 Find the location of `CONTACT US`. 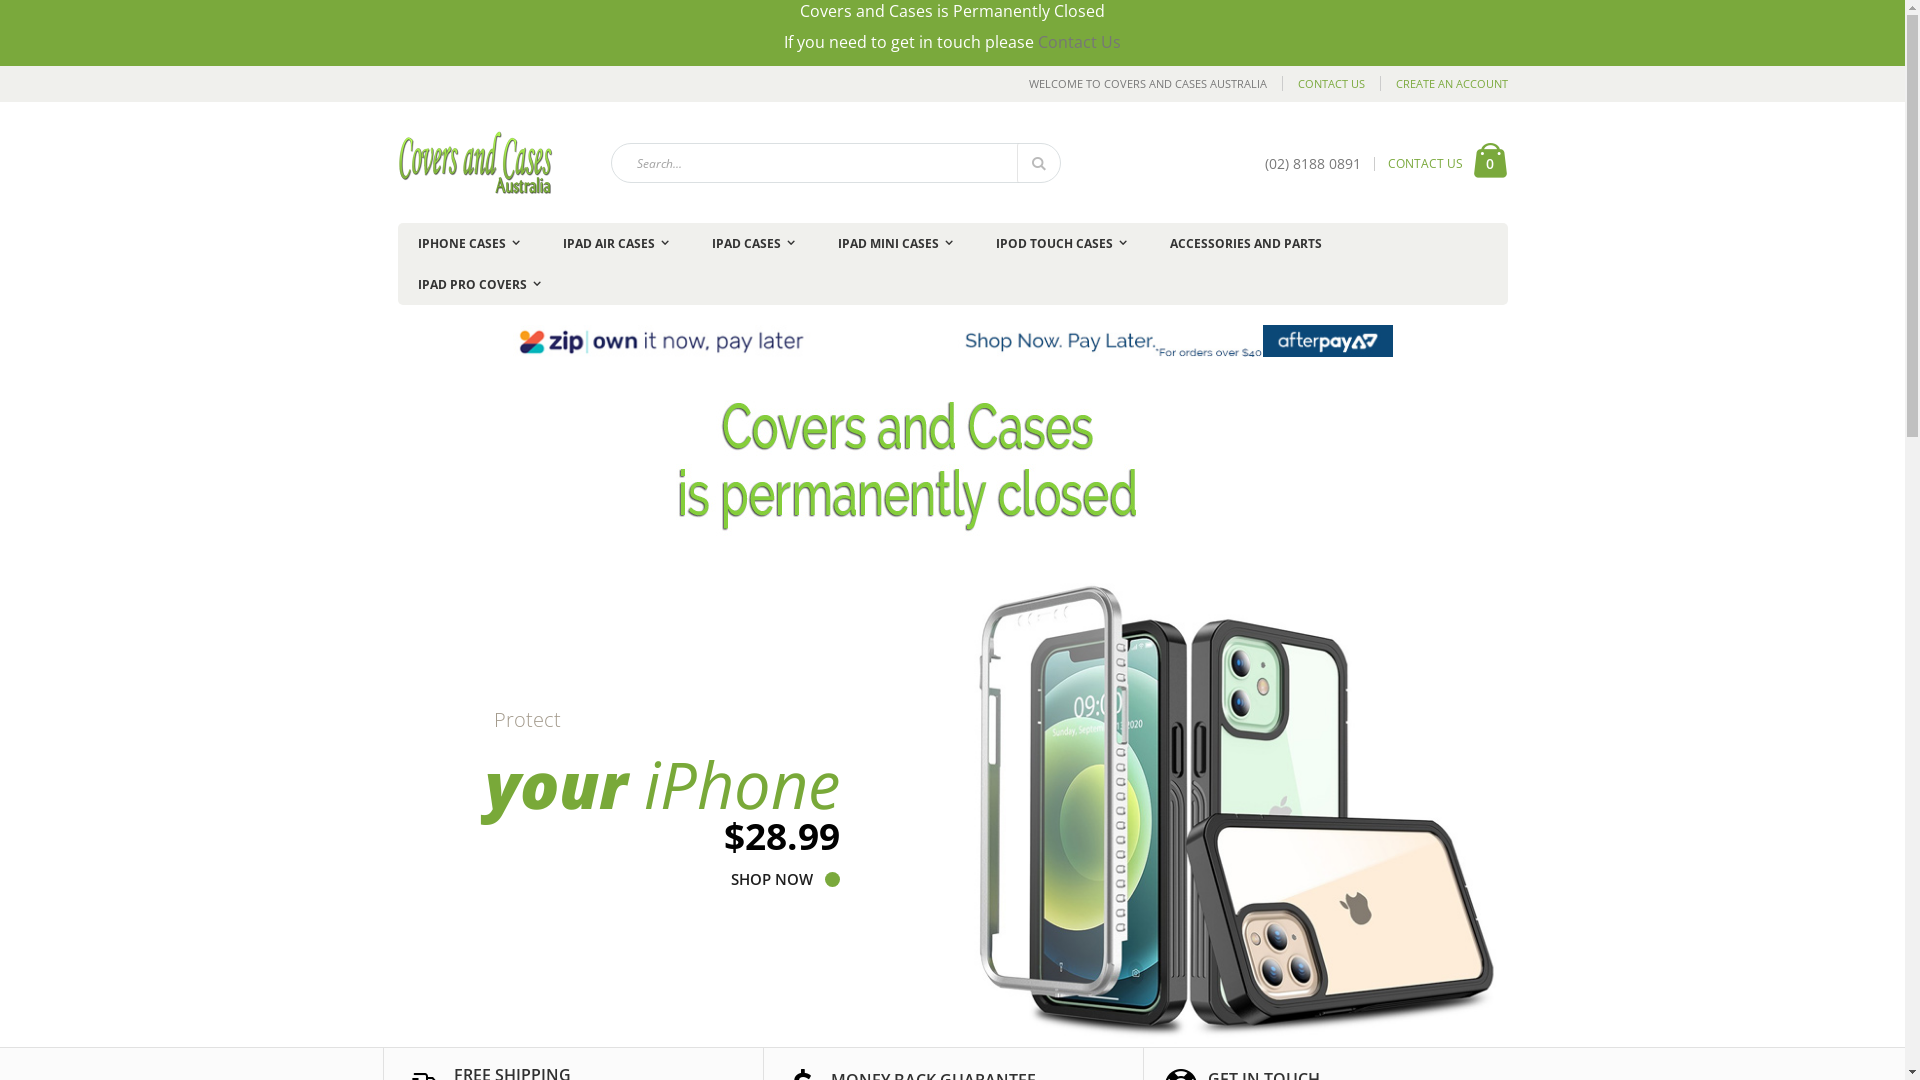

CONTACT US is located at coordinates (1426, 164).